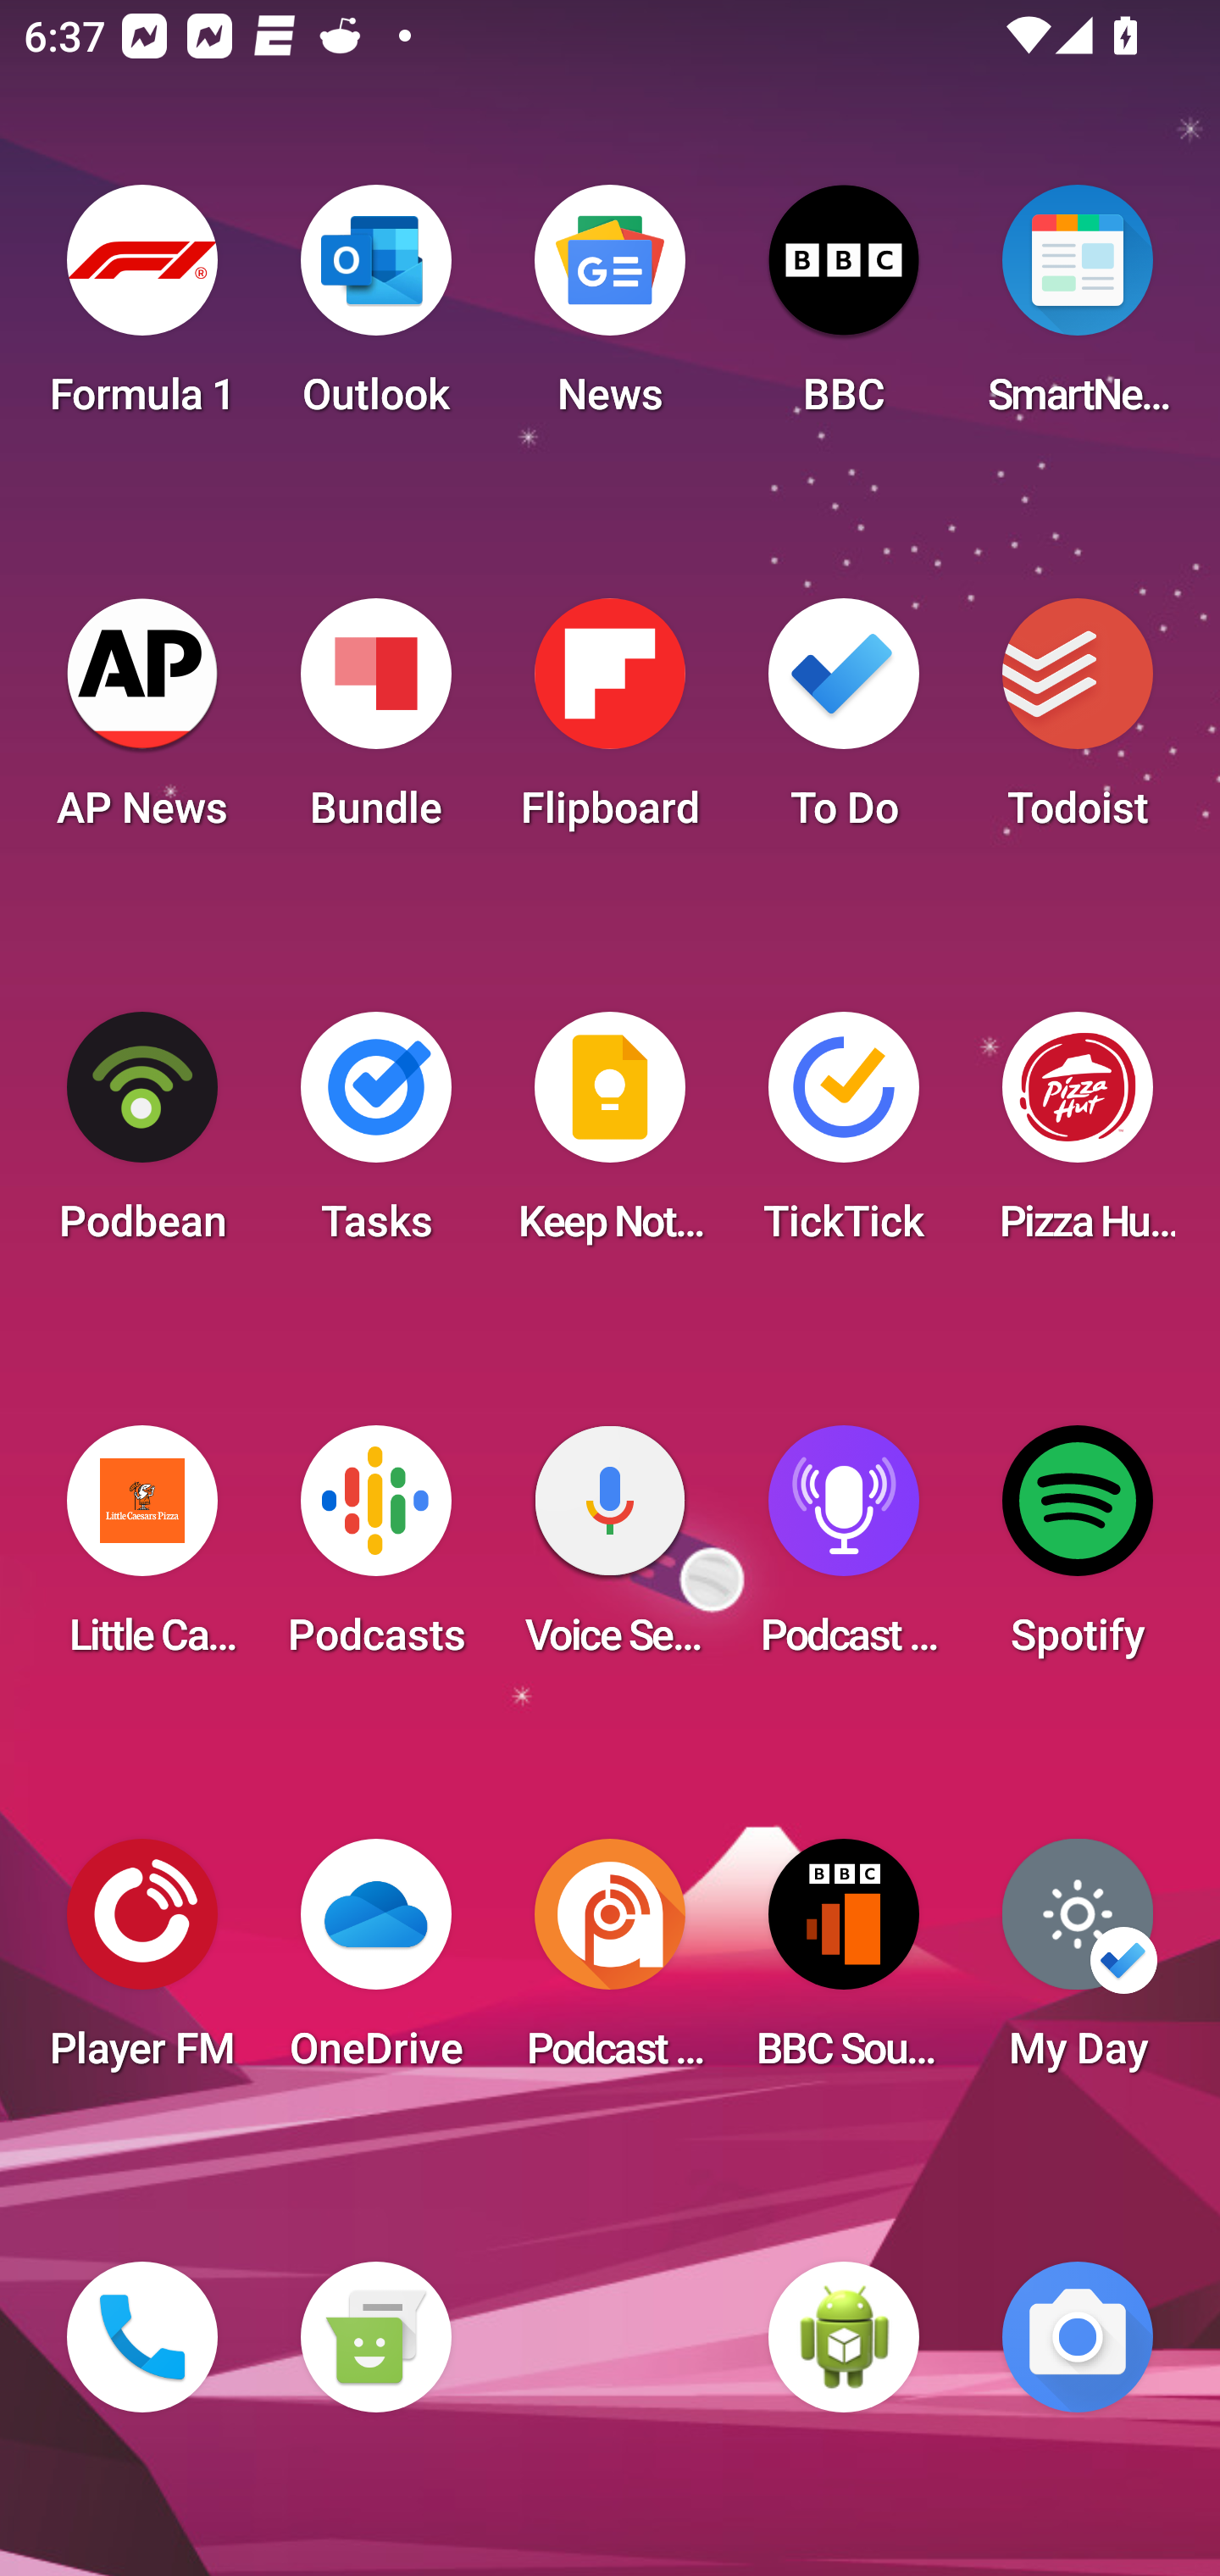  I want to click on BBC, so click(844, 310).